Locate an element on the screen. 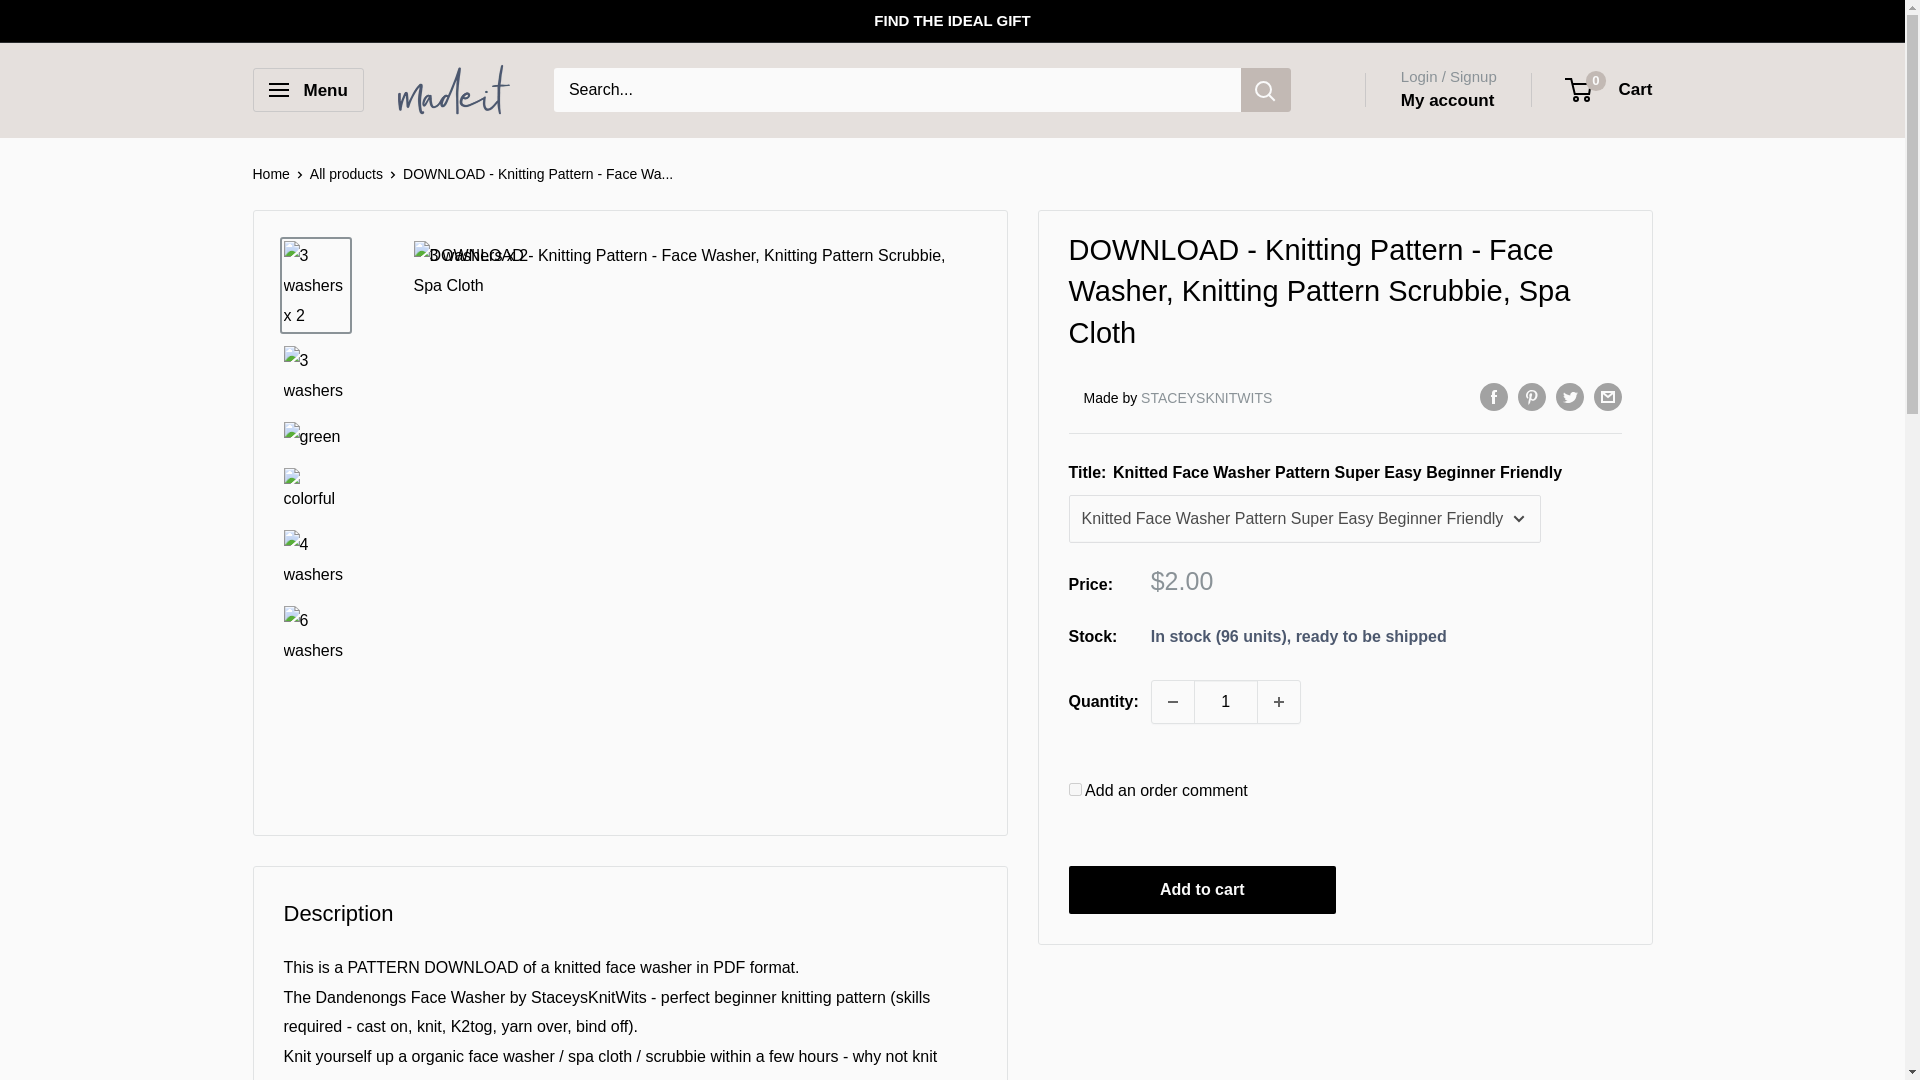 Image resolution: width=1920 pixels, height=1080 pixels. FIND THE IDEAL GIFT is located at coordinates (951, 21).